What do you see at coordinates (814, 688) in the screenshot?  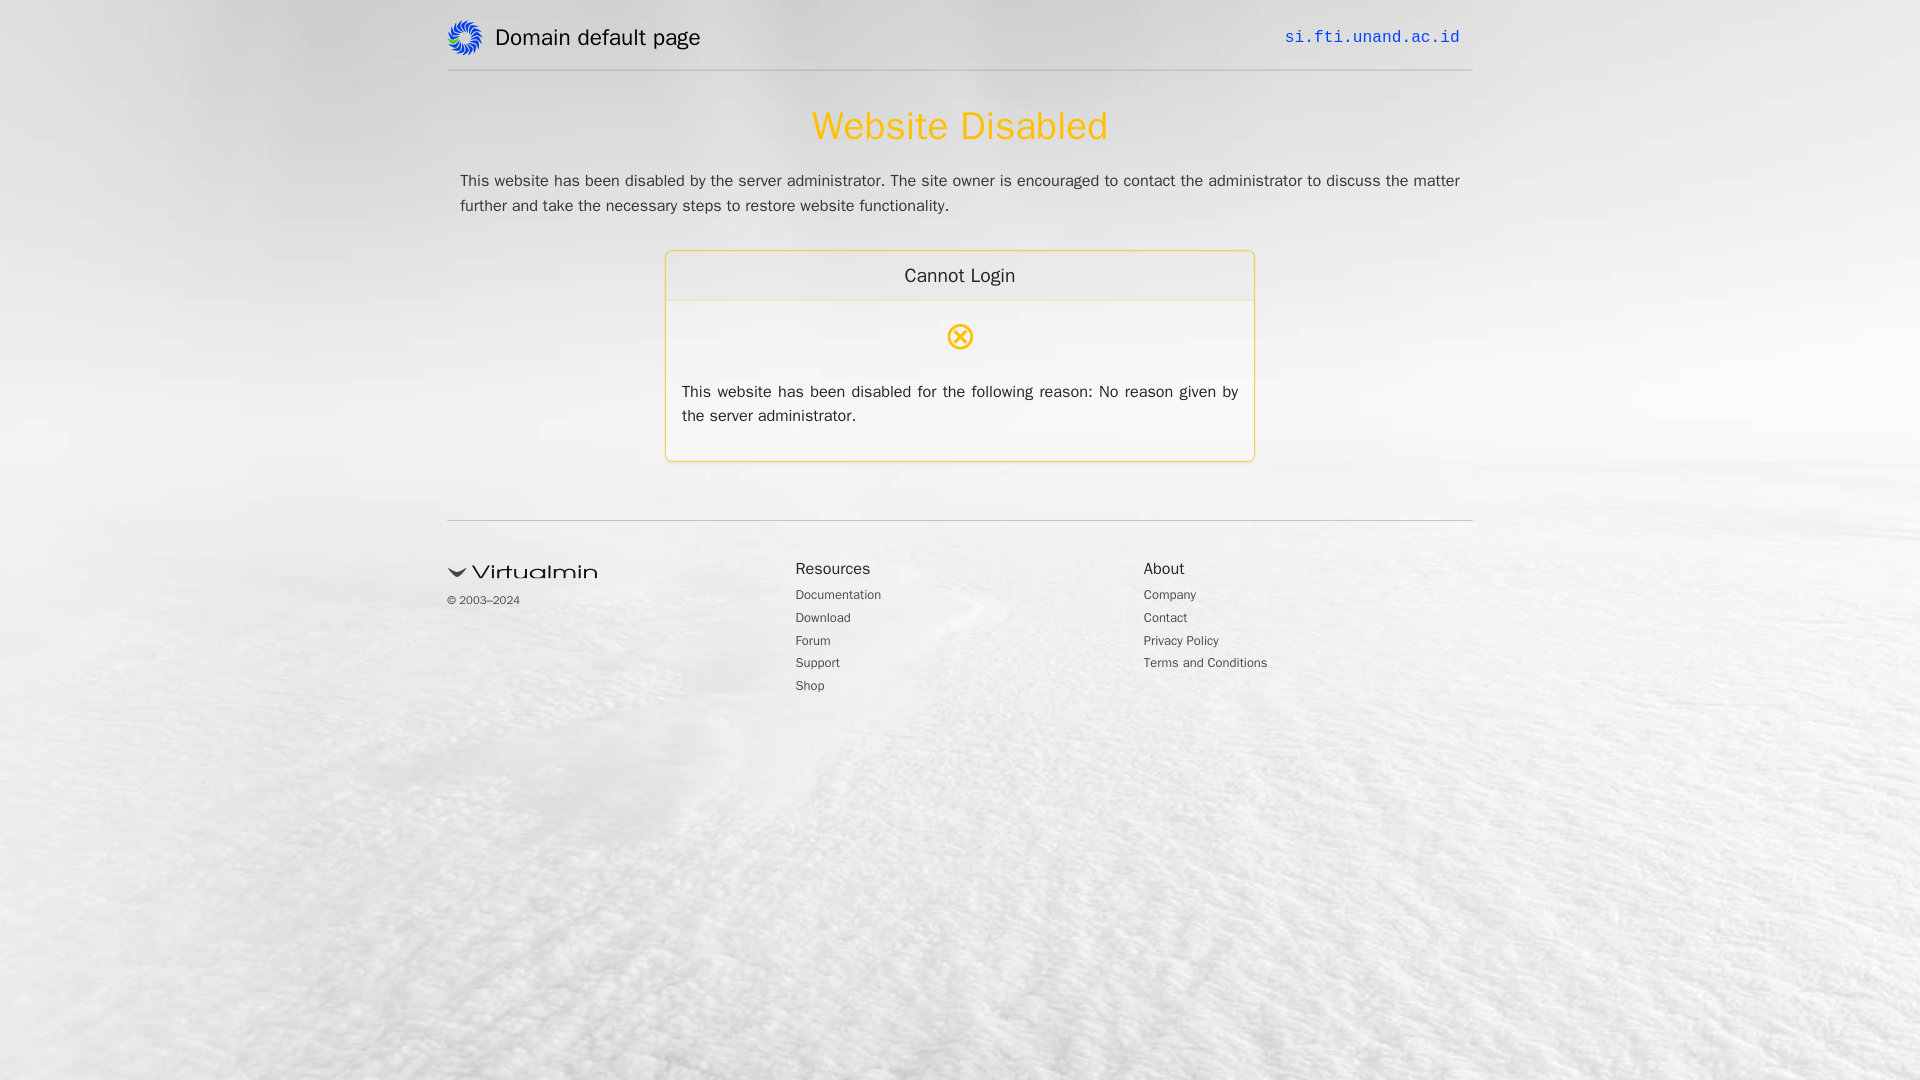 I see `Shop` at bounding box center [814, 688].